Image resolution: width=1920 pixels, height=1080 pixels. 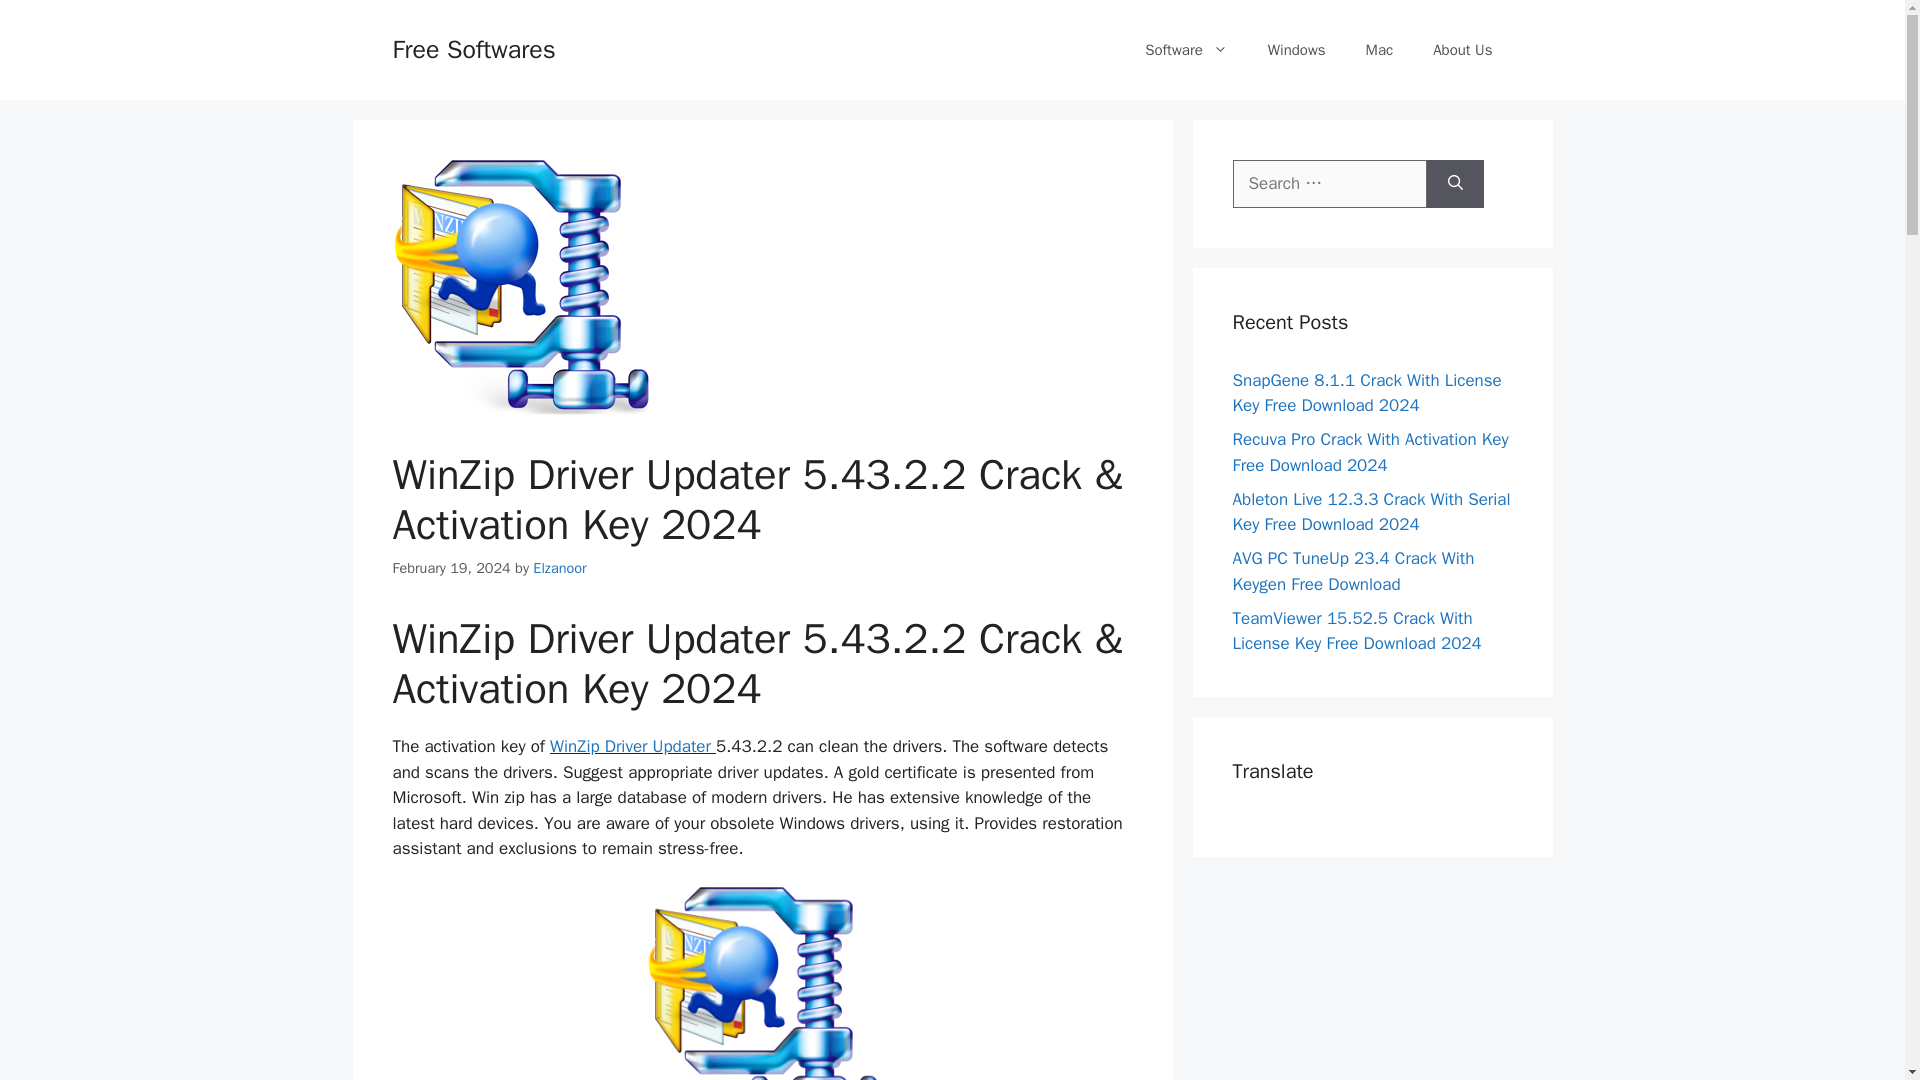 I want to click on Mac, so click(x=1379, y=50).